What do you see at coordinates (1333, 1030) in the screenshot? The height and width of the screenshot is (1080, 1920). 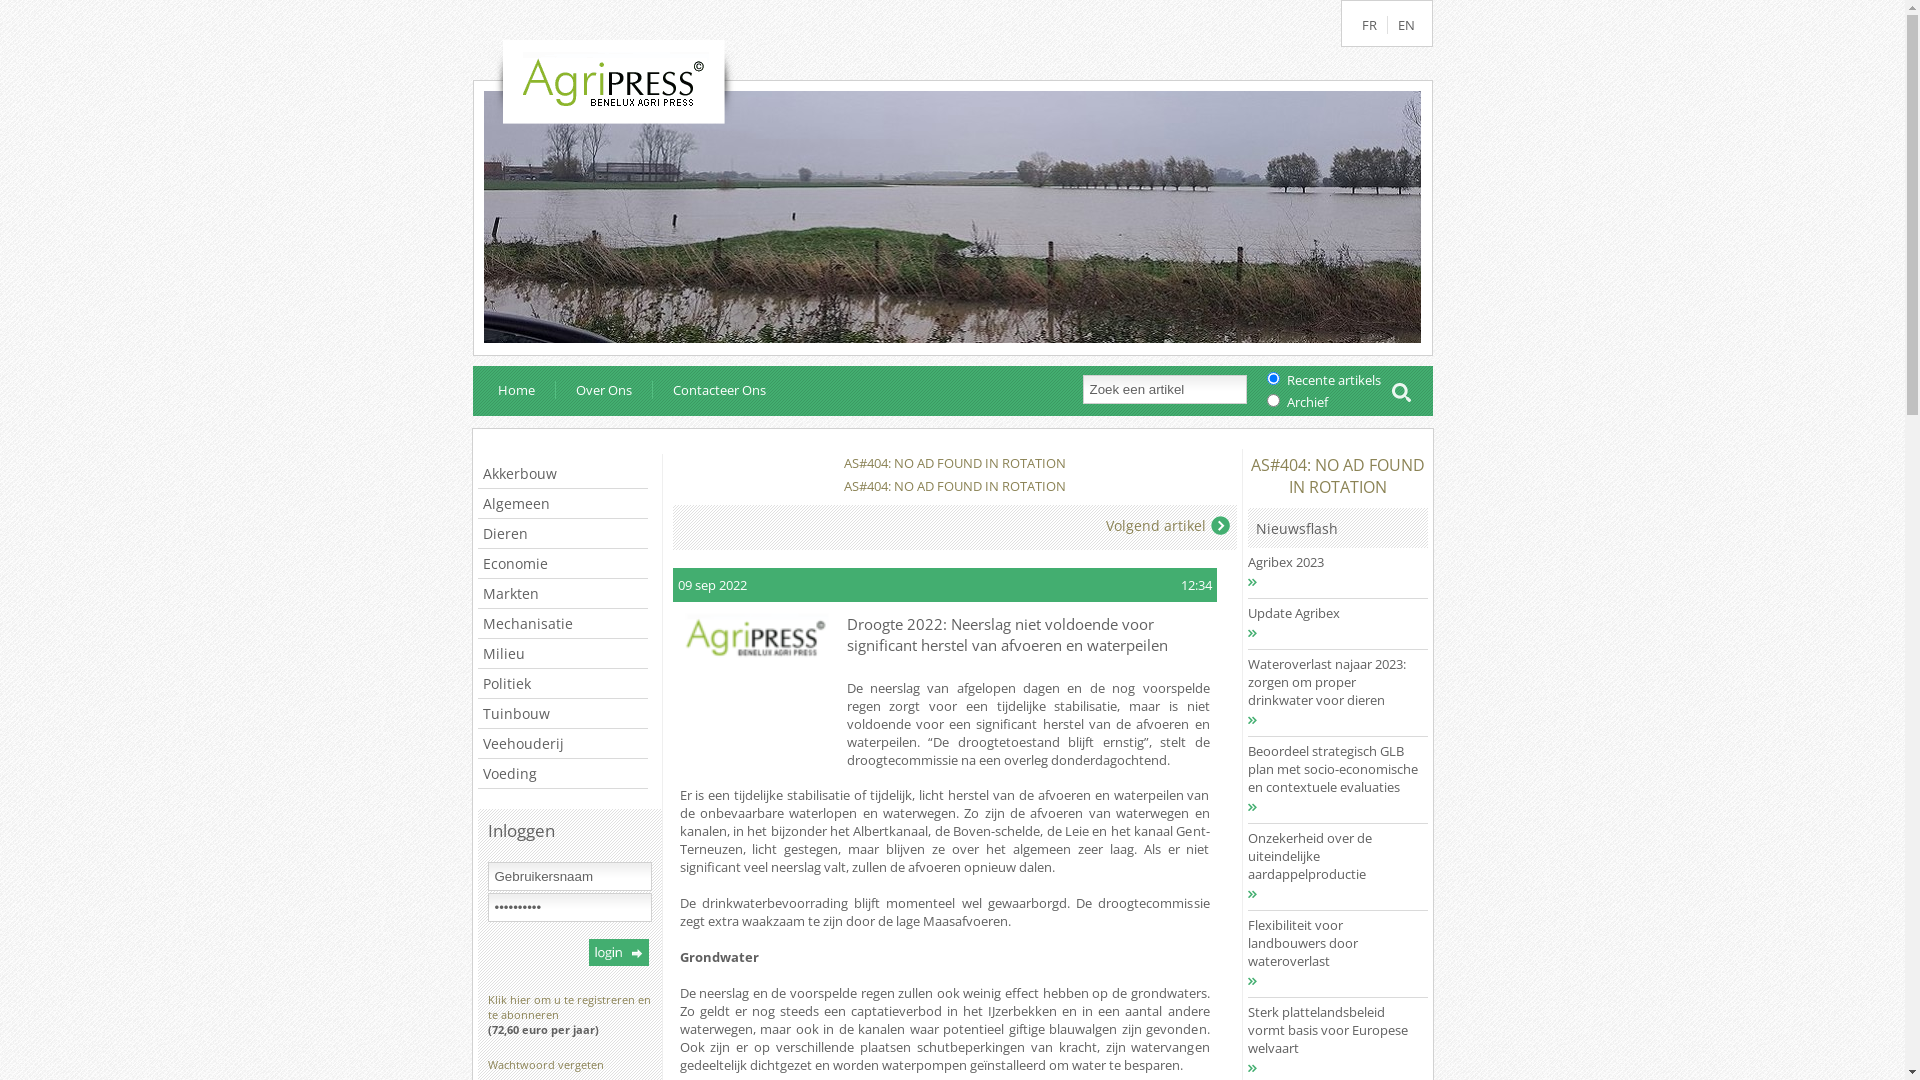 I see `Sterk plattelandsbeleid vormt basis voor Europese welvaart` at bounding box center [1333, 1030].